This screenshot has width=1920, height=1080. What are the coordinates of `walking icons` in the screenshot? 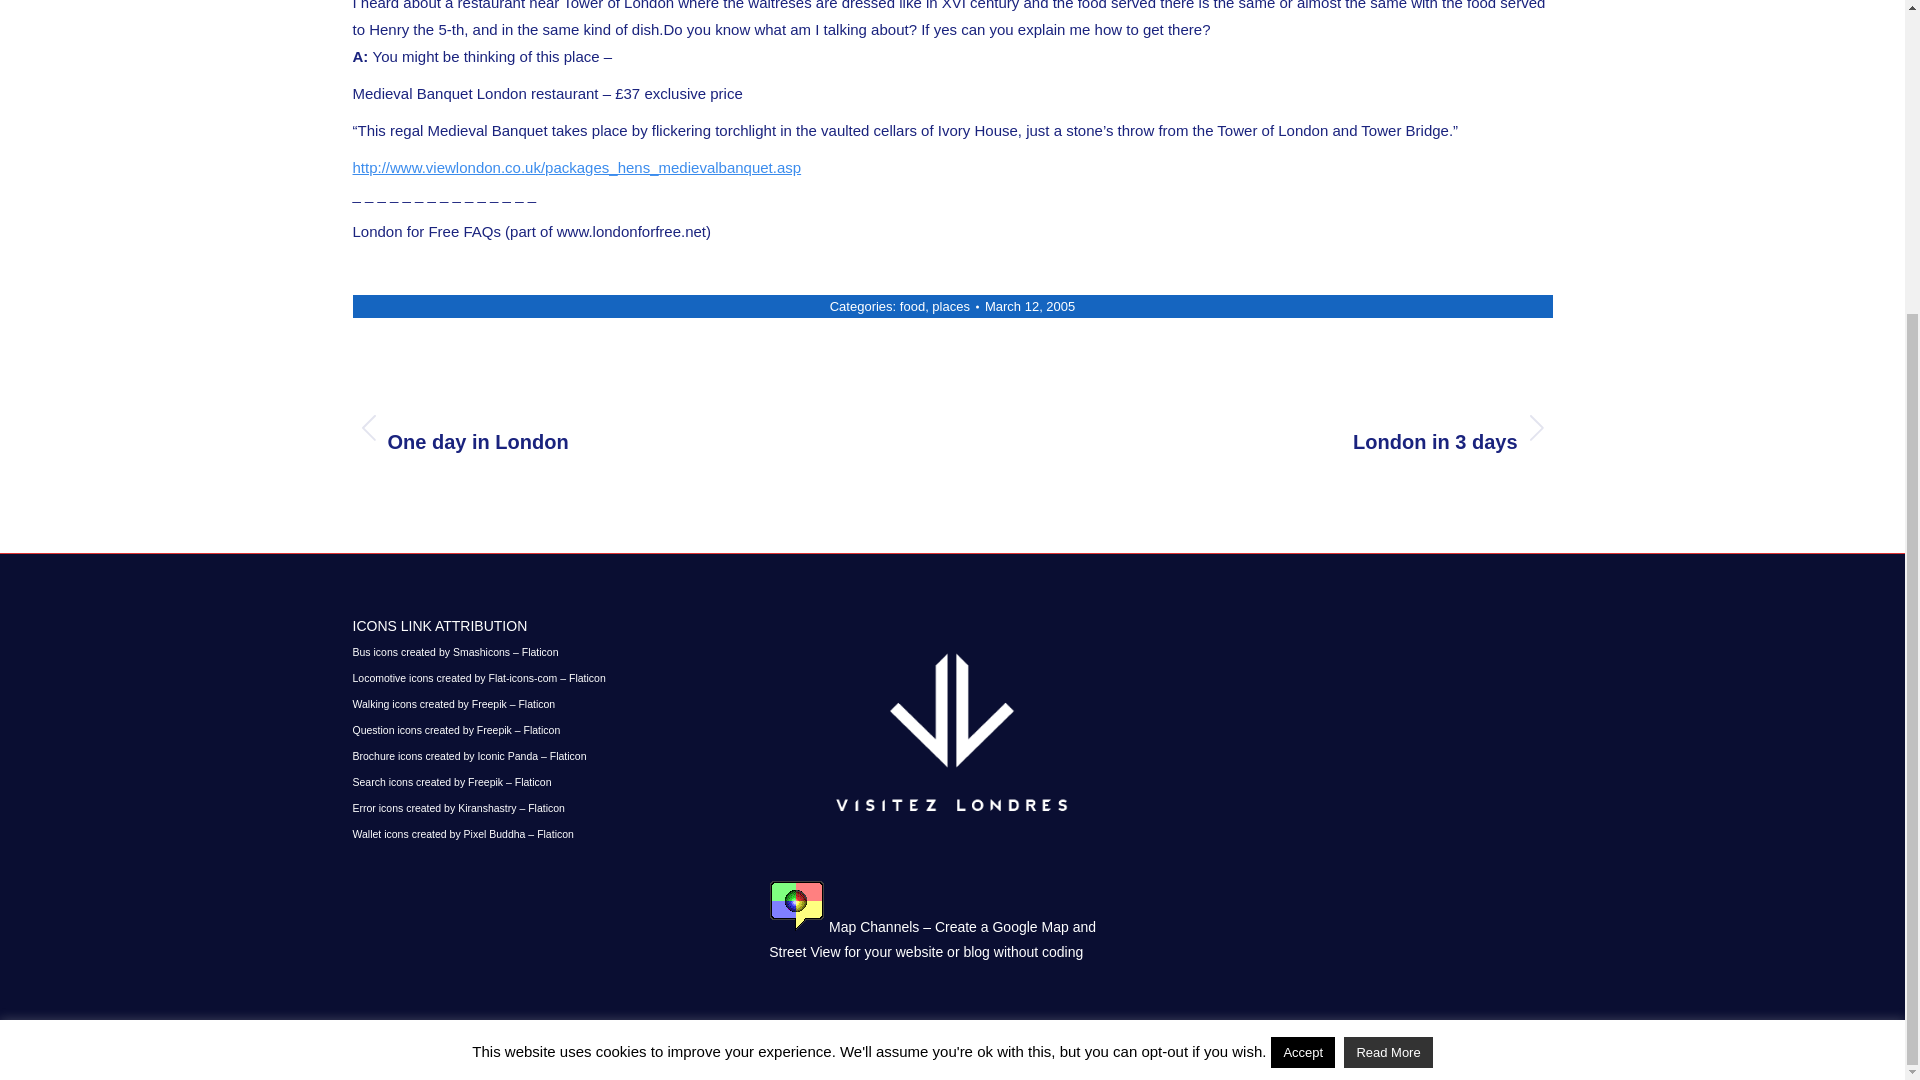 It's located at (1266, 427).